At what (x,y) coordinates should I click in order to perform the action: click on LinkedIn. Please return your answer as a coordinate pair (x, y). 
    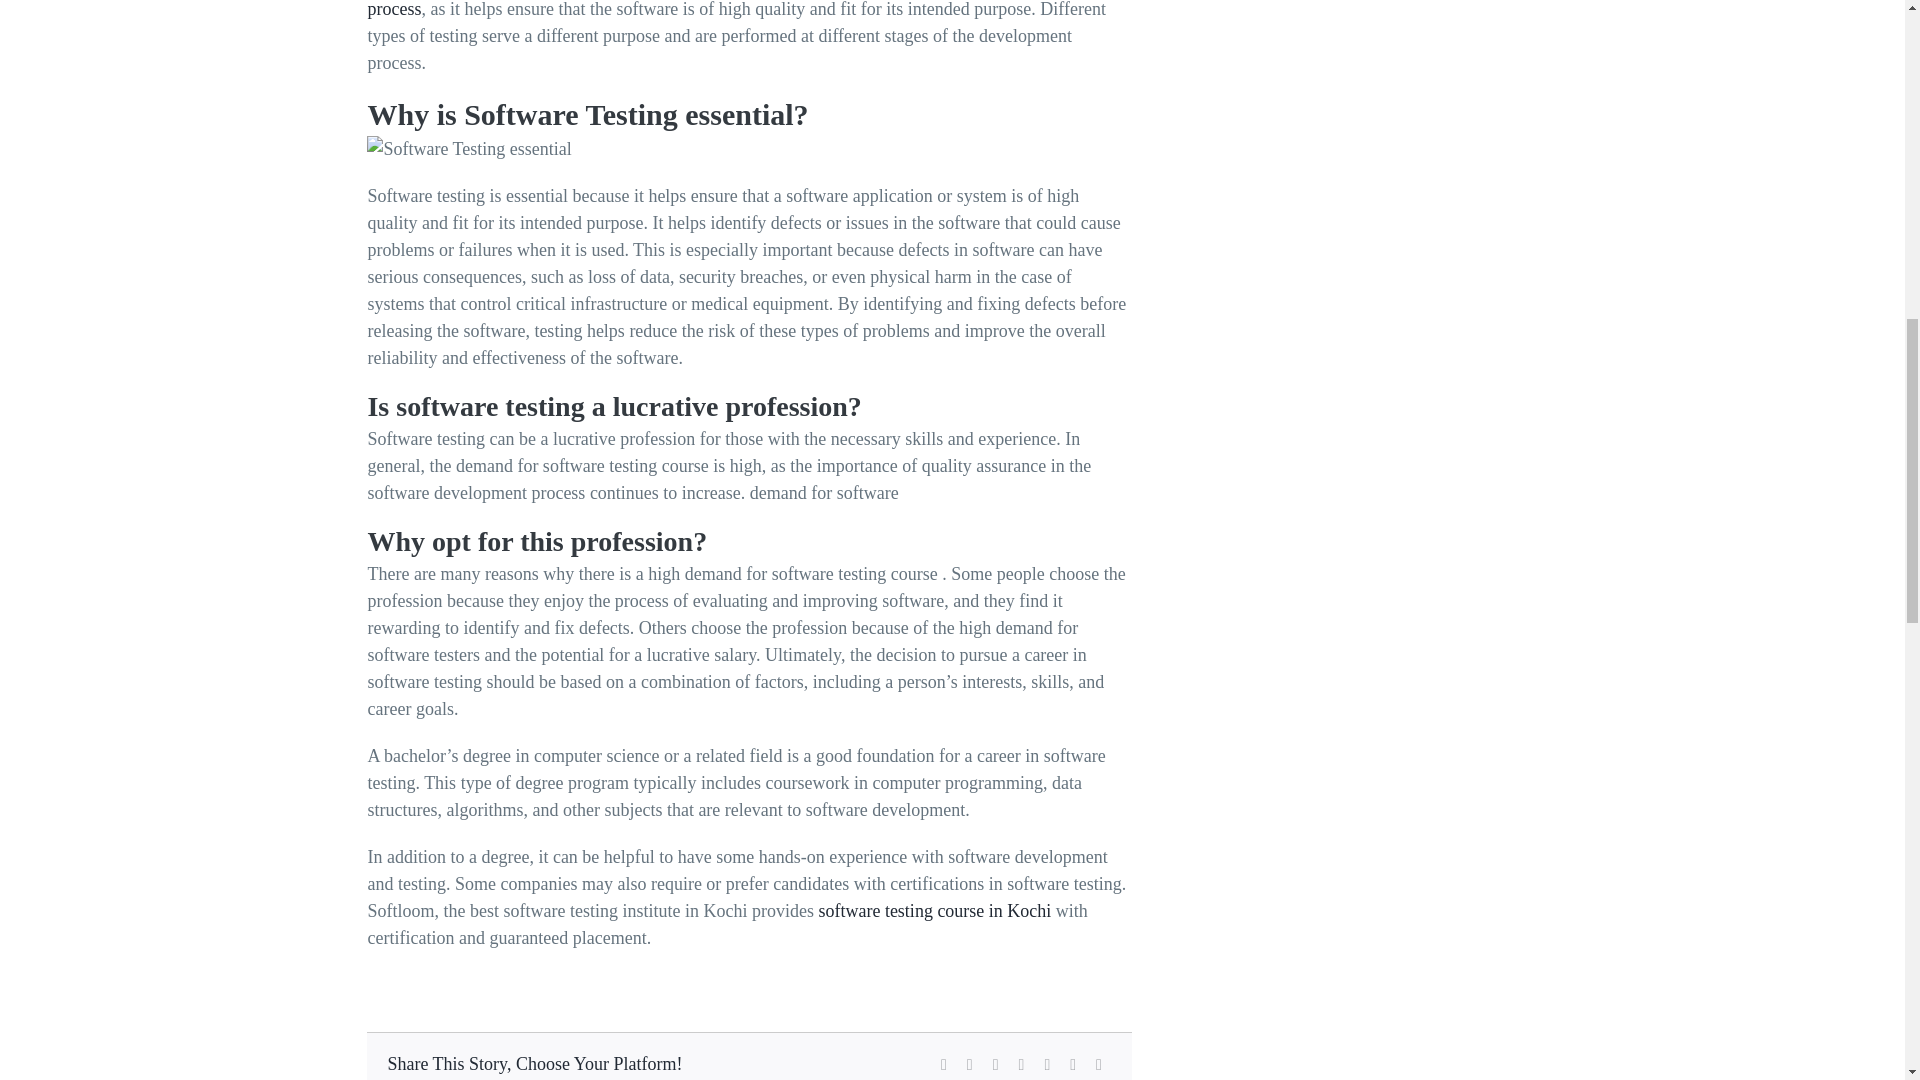
    Looking at the image, I should click on (1022, 1064).